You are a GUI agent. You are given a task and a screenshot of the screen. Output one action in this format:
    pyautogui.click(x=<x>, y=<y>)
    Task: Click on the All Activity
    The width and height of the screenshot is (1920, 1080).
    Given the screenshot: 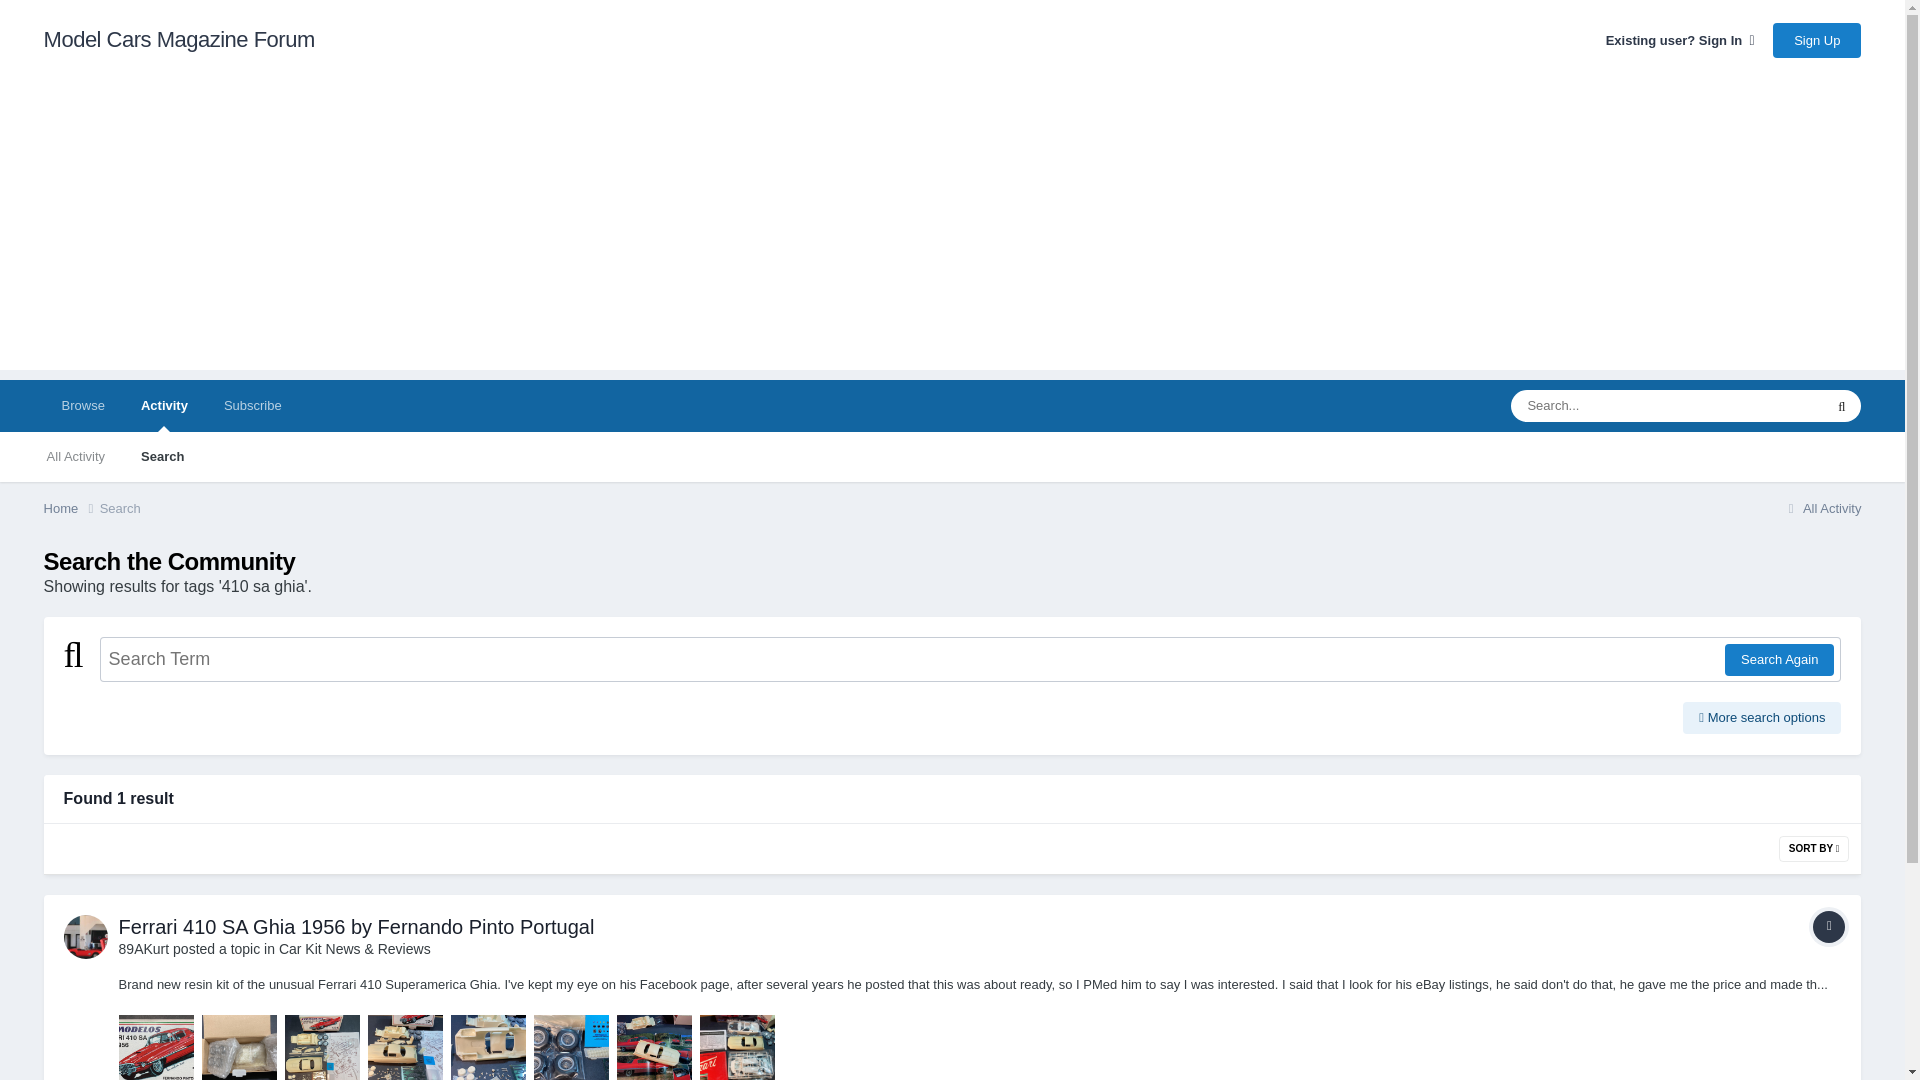 What is the action you would take?
    pyautogui.click(x=1820, y=508)
    